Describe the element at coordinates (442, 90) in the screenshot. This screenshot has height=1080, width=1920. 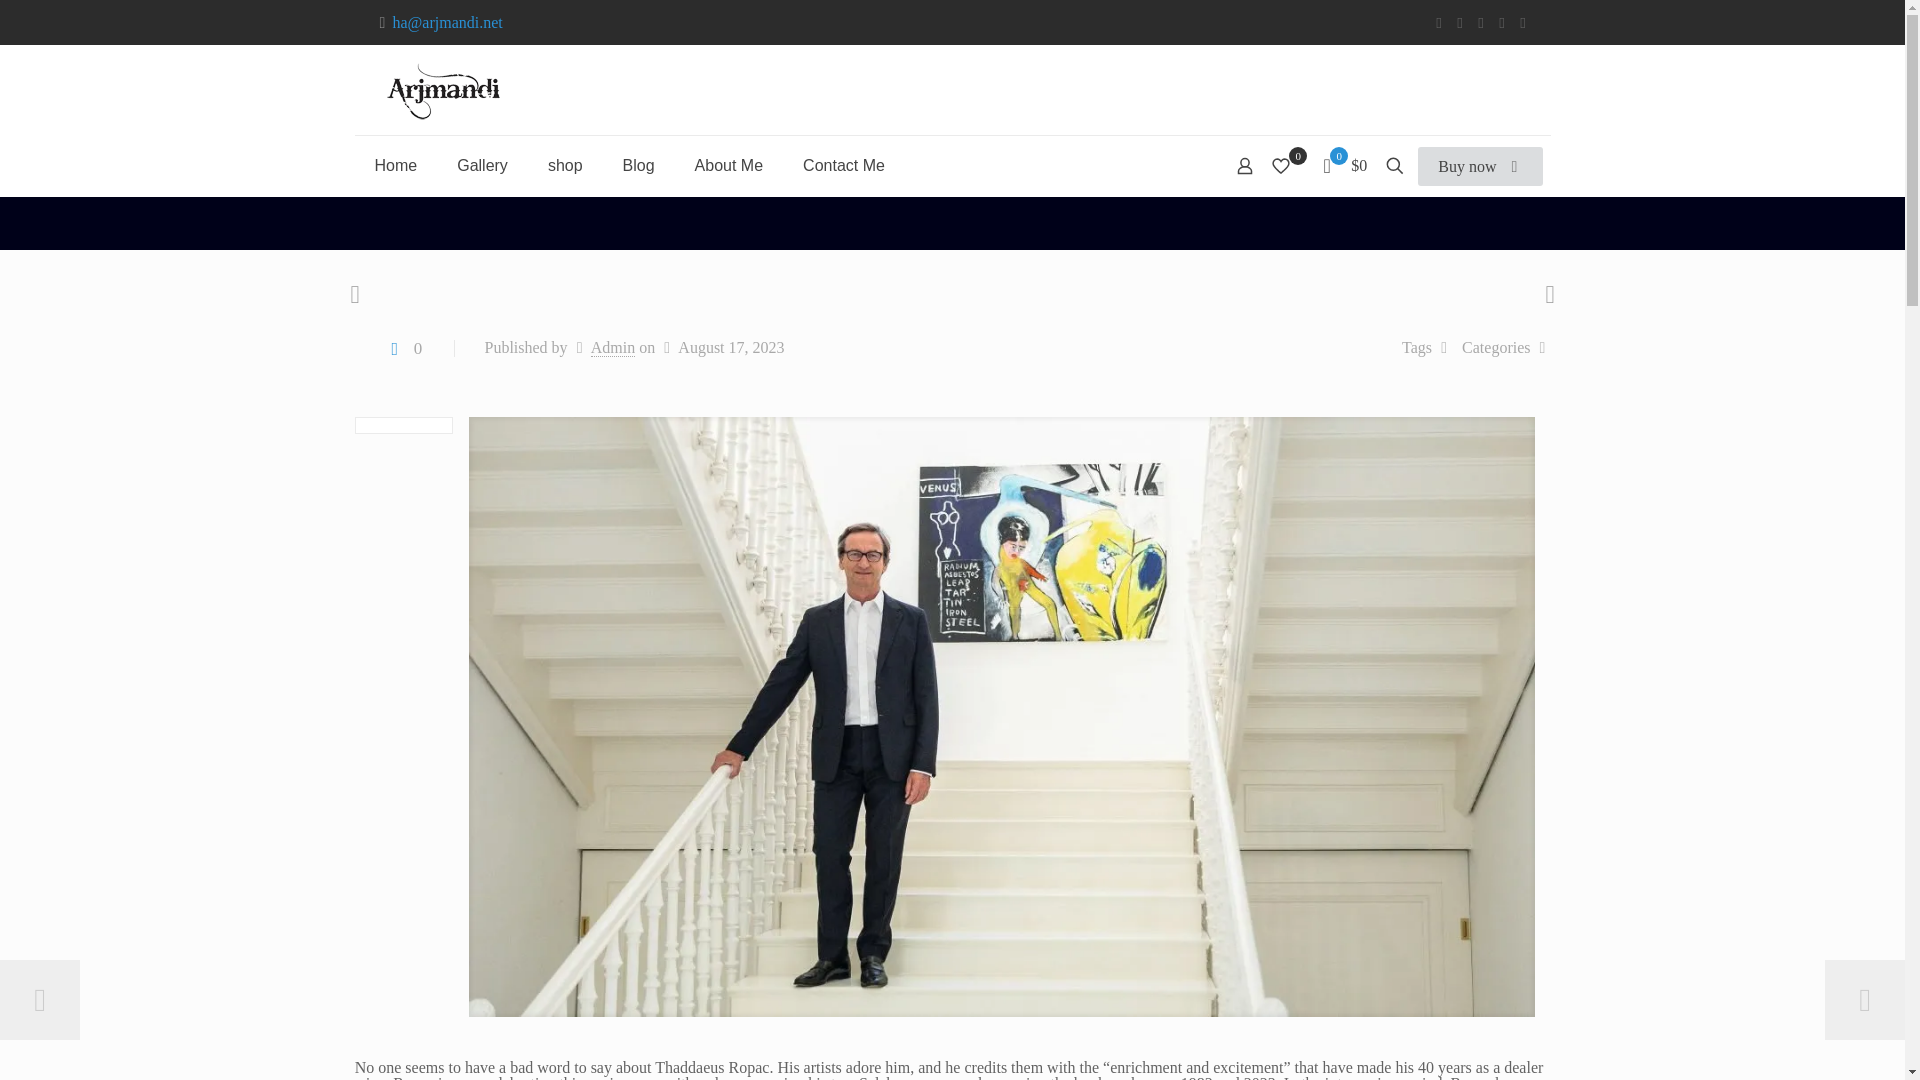
I see `Helen Arjmandi` at that location.